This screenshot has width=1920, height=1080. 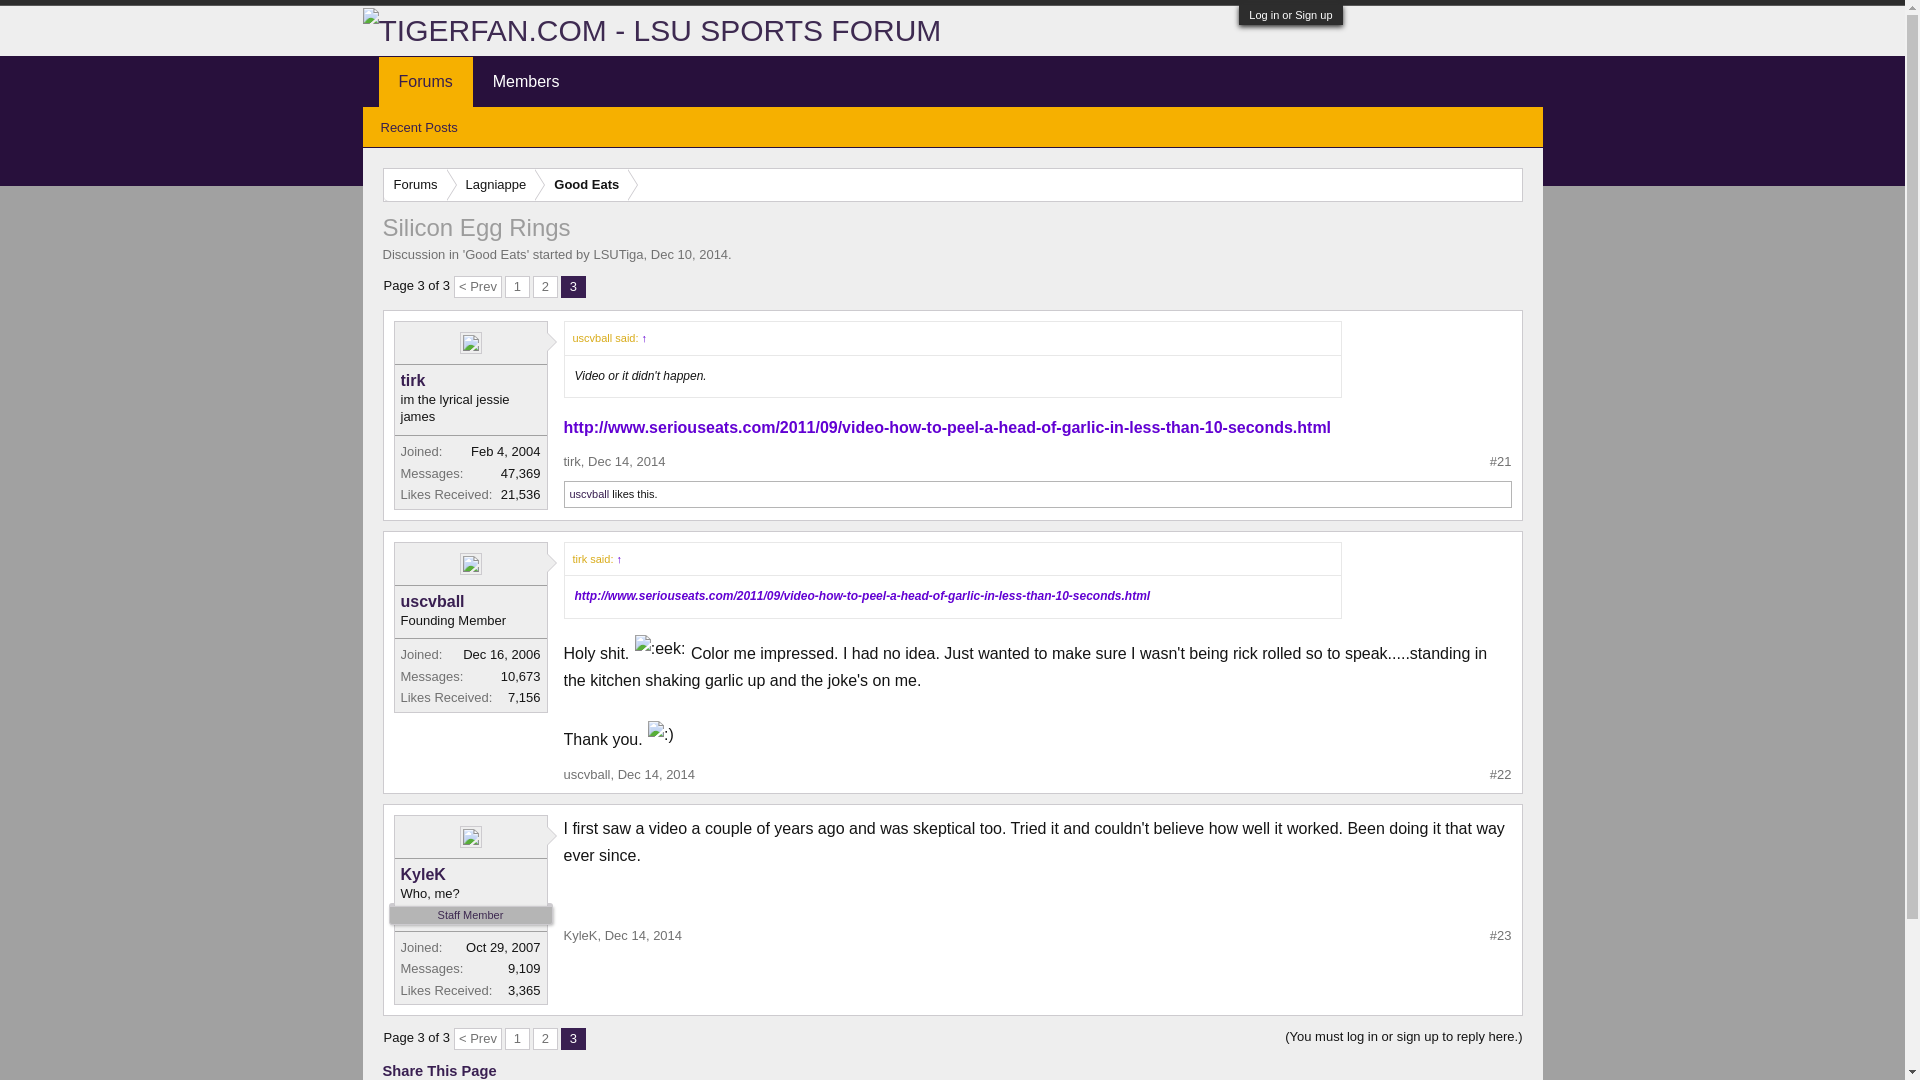 What do you see at coordinates (469, 602) in the screenshot?
I see `uscvball` at bounding box center [469, 602].